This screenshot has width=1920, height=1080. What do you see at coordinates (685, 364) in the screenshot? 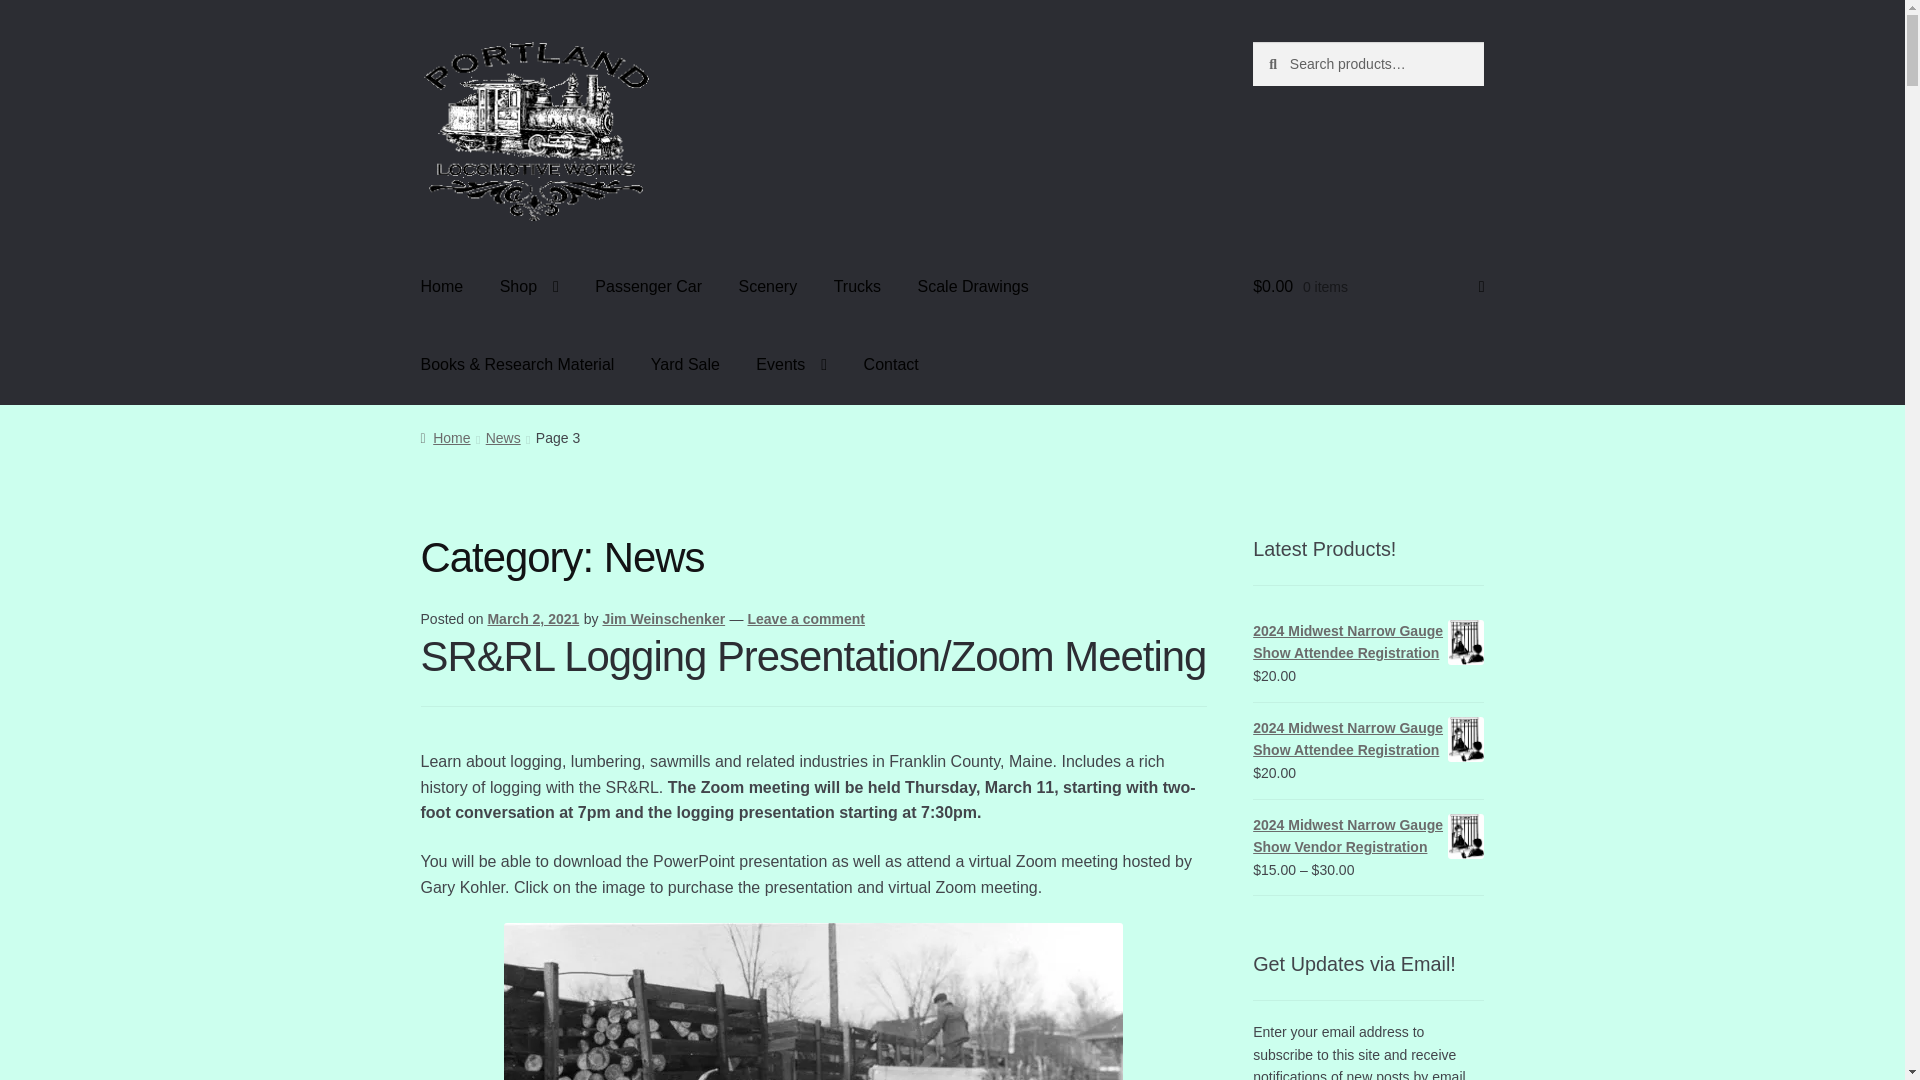
I see `Yard Sale` at bounding box center [685, 364].